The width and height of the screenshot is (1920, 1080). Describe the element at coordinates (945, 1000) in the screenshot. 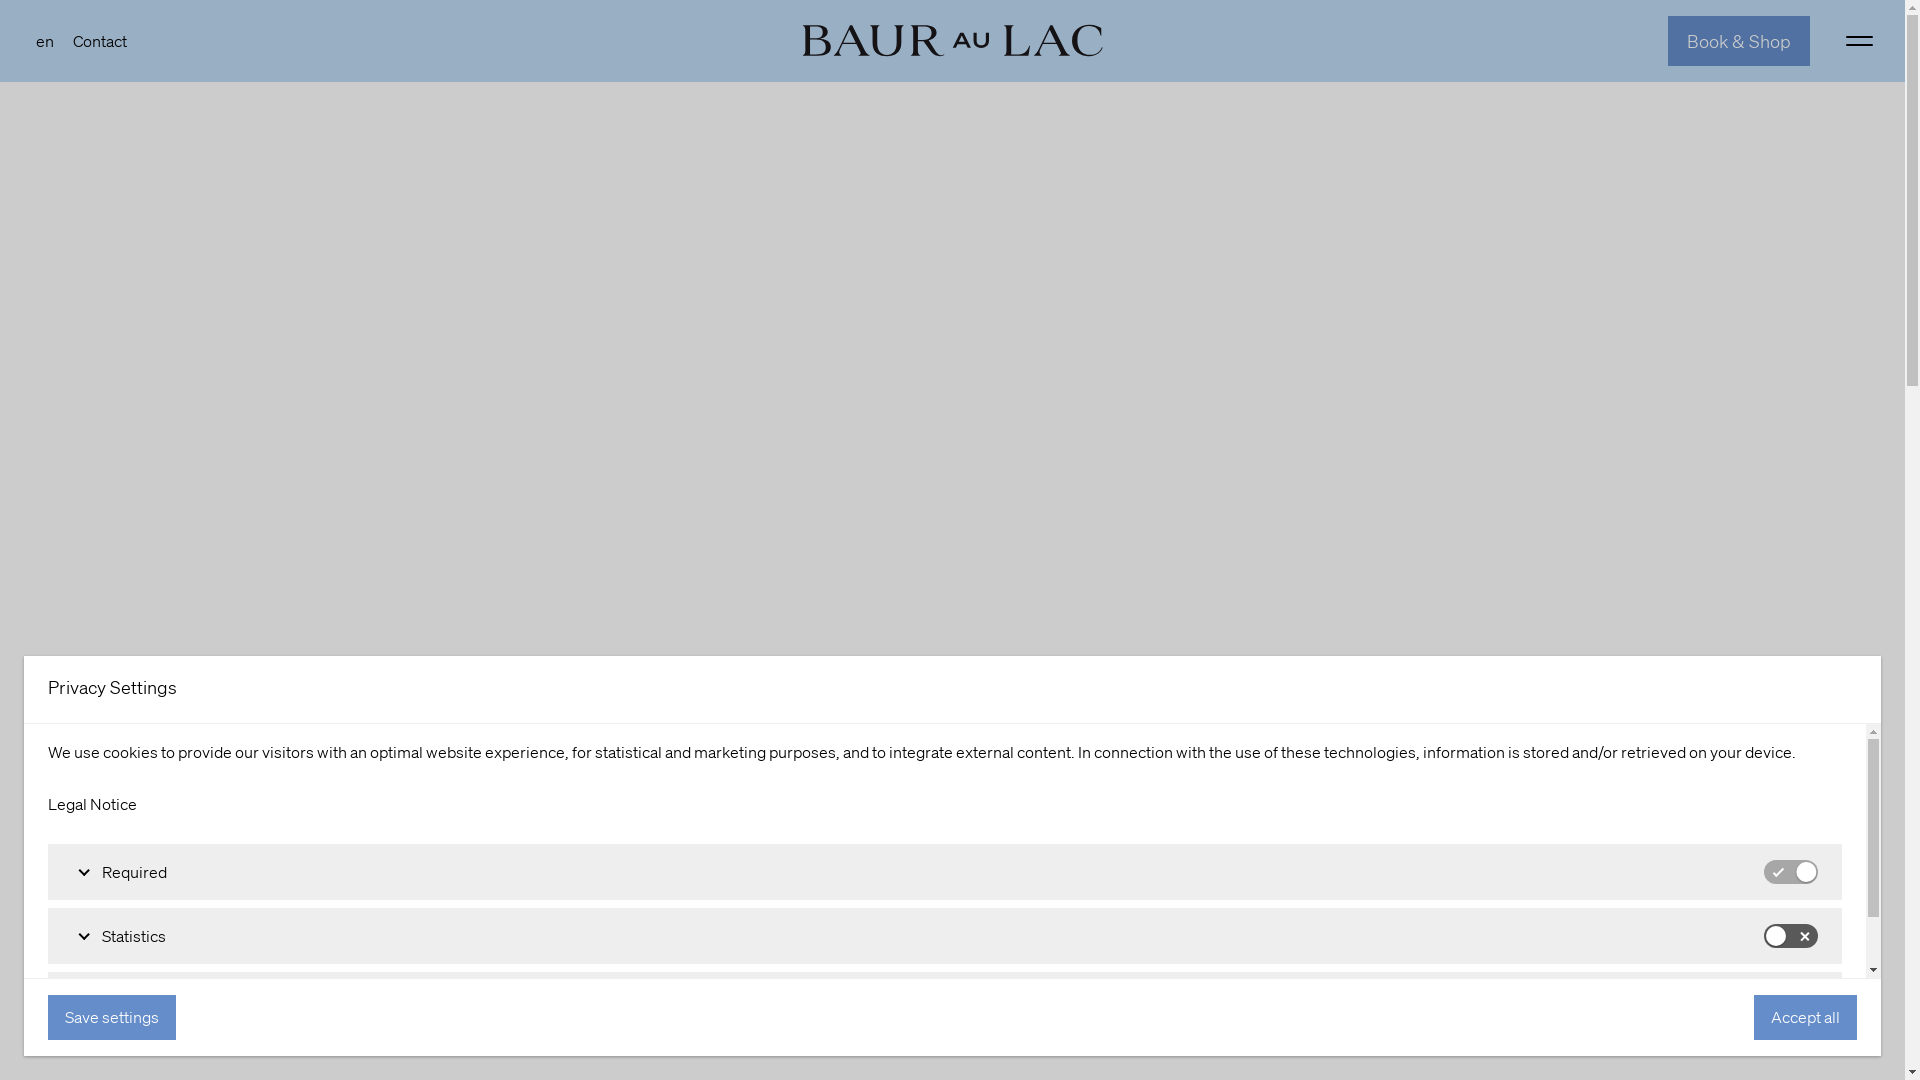

I see `Marketing` at that location.